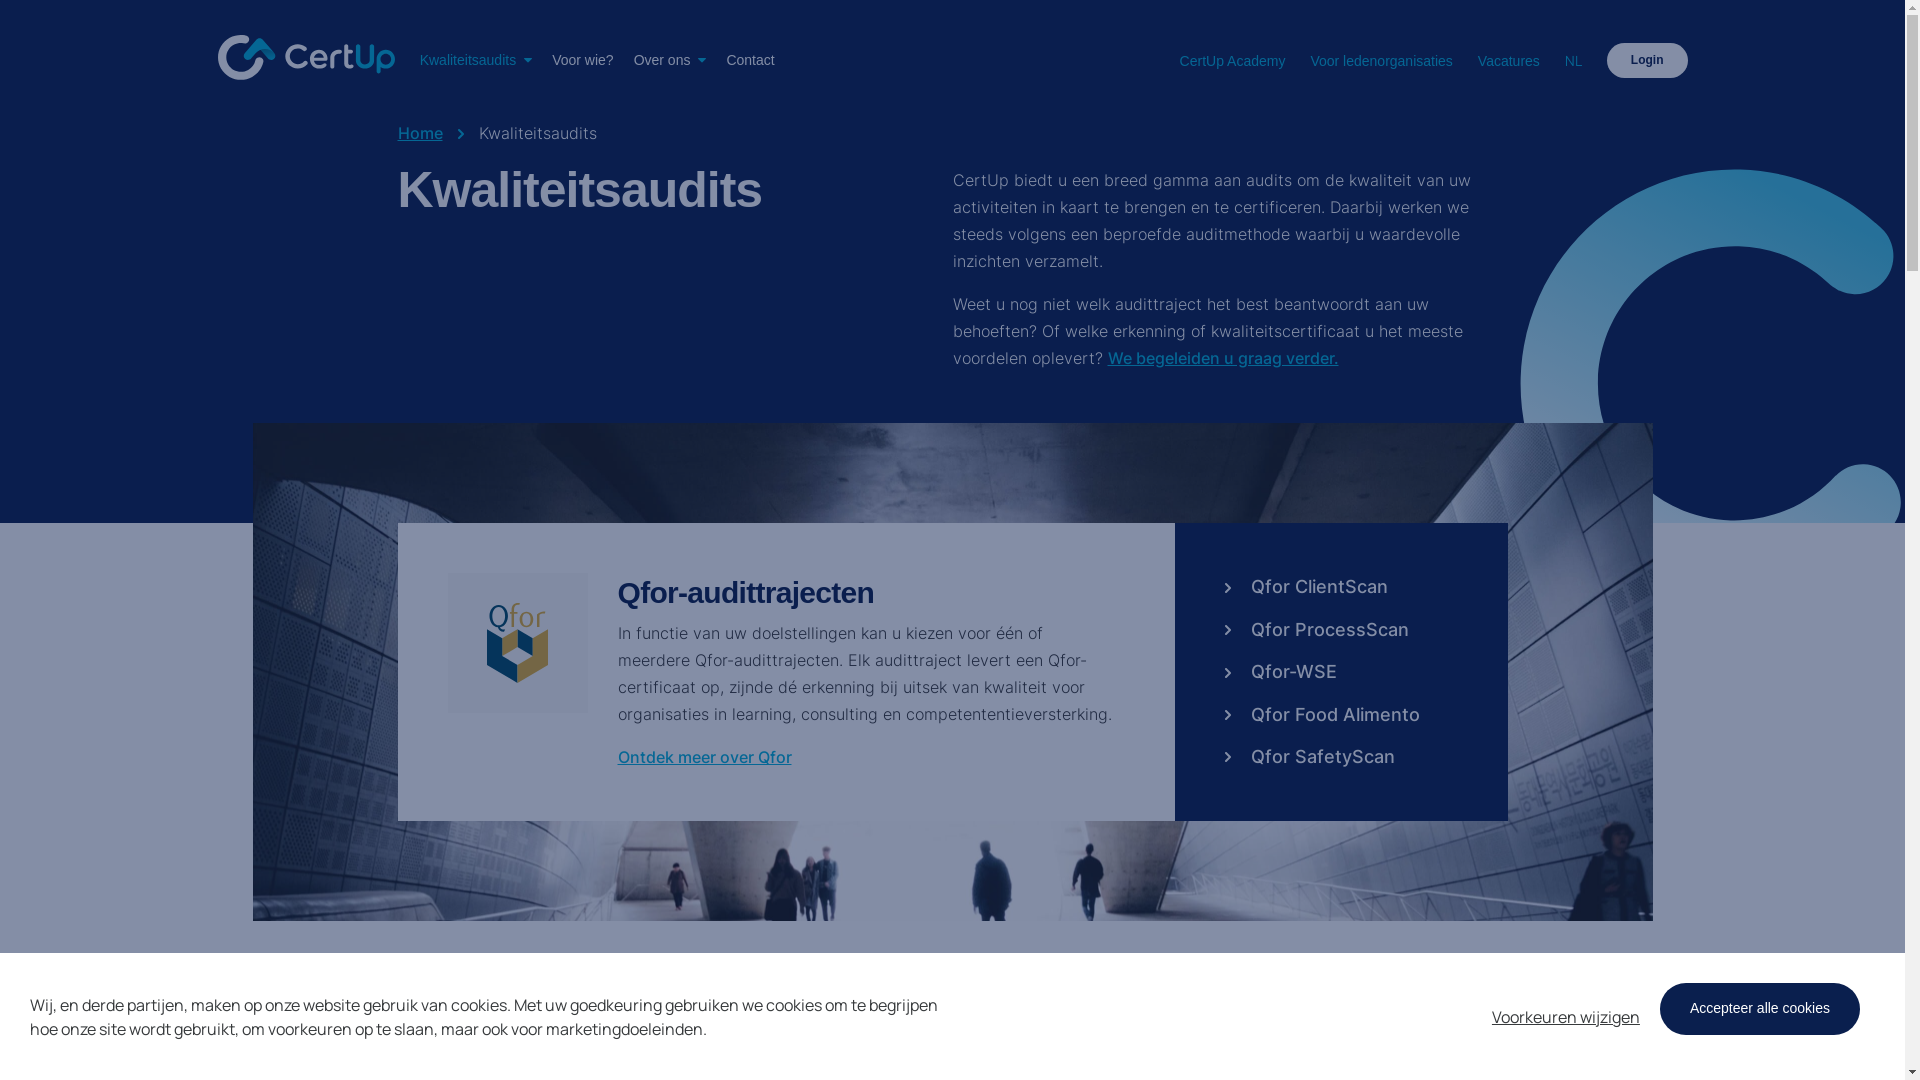  Describe the element at coordinates (1381, 62) in the screenshot. I see `Voor ledenorganisaties` at that location.